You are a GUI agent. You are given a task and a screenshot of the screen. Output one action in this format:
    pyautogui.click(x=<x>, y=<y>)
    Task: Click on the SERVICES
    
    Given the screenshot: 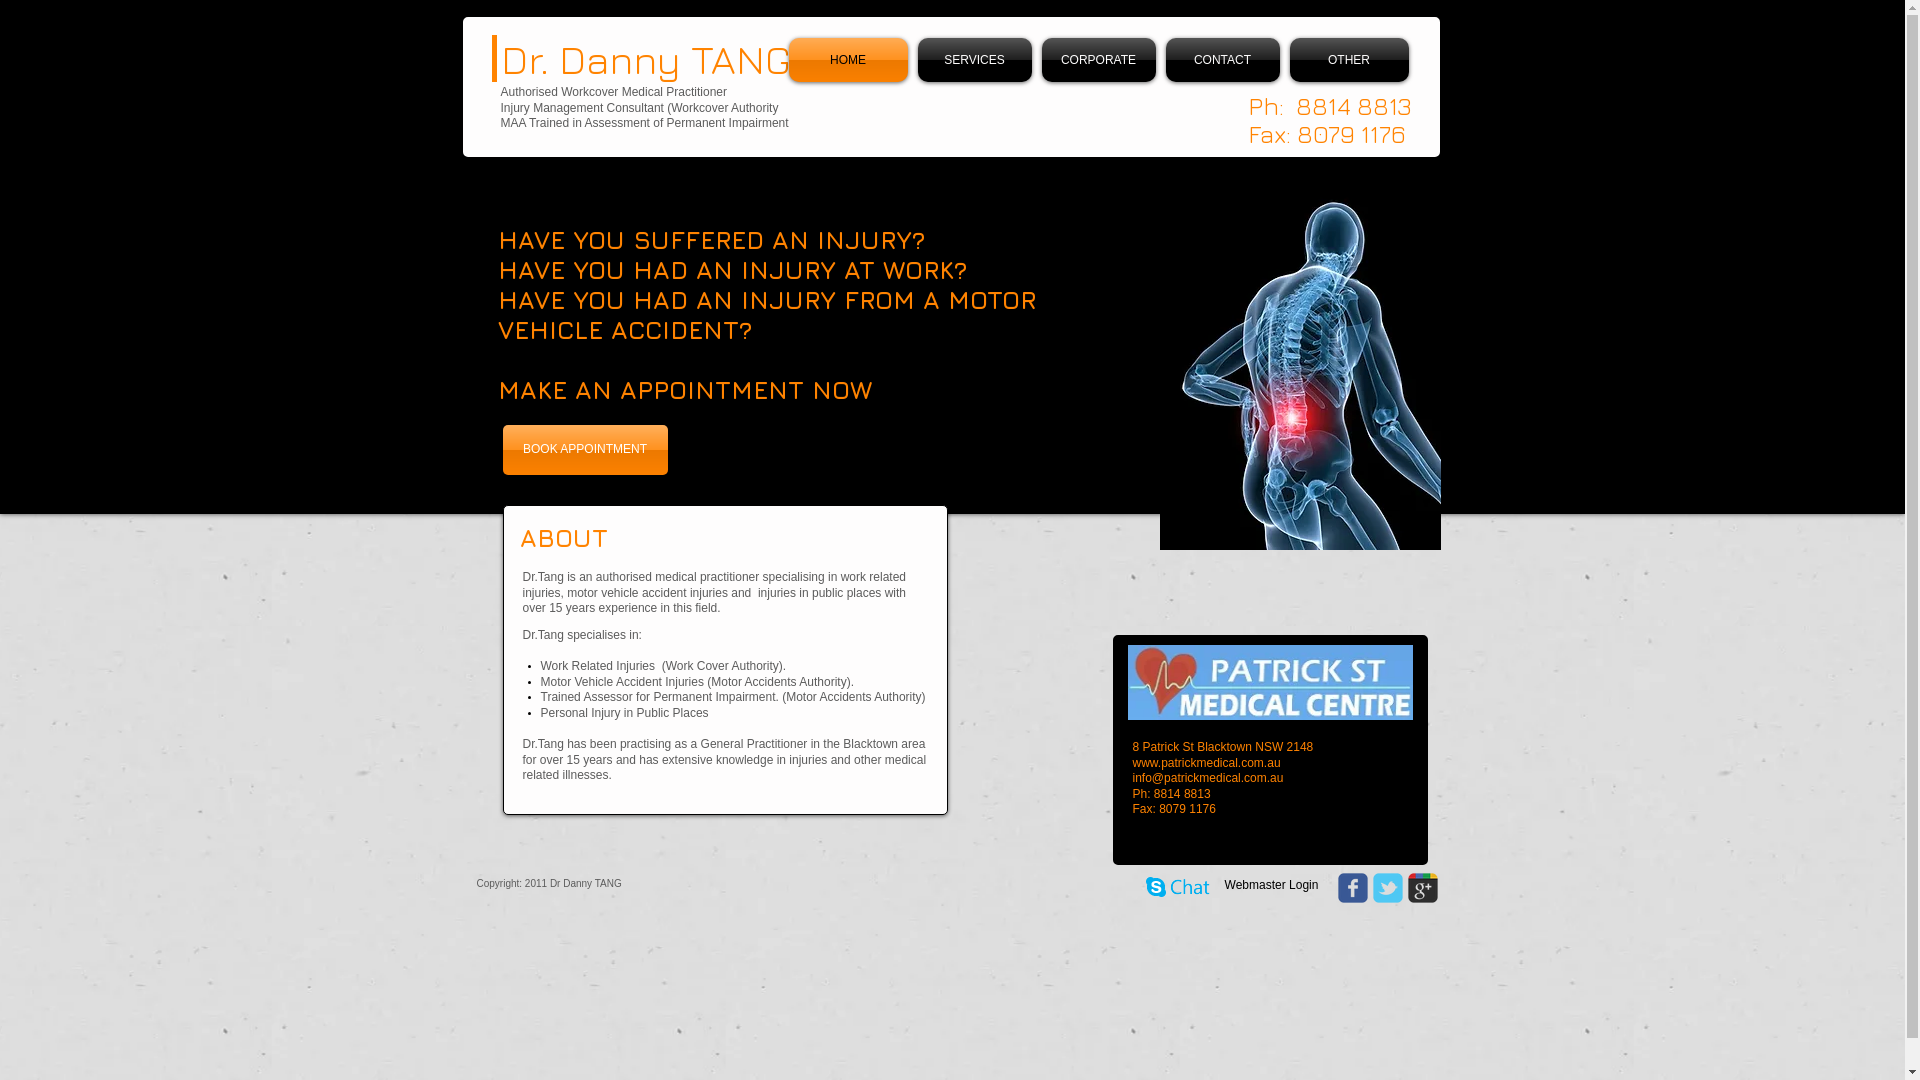 What is the action you would take?
    pyautogui.click(x=974, y=60)
    